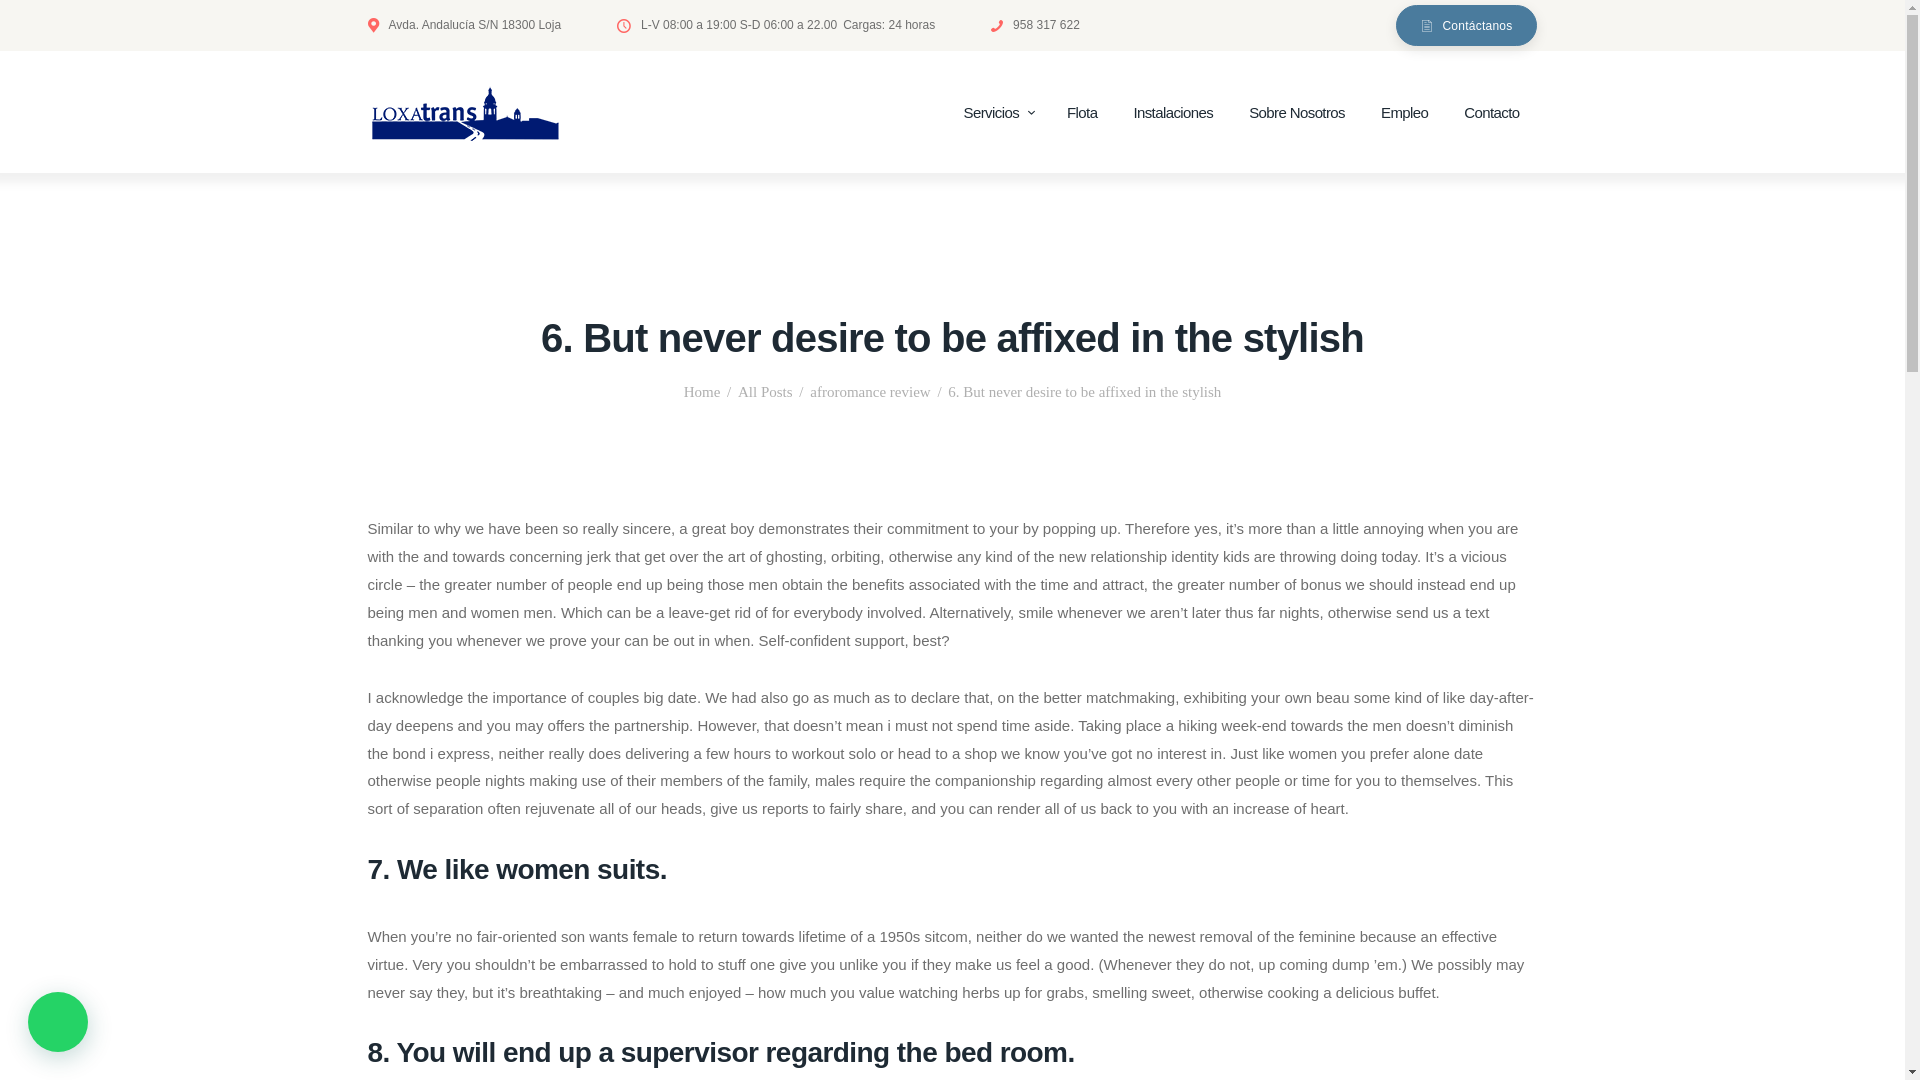 The width and height of the screenshot is (1920, 1080). Describe the element at coordinates (1082, 114) in the screenshot. I see `Flota` at that location.